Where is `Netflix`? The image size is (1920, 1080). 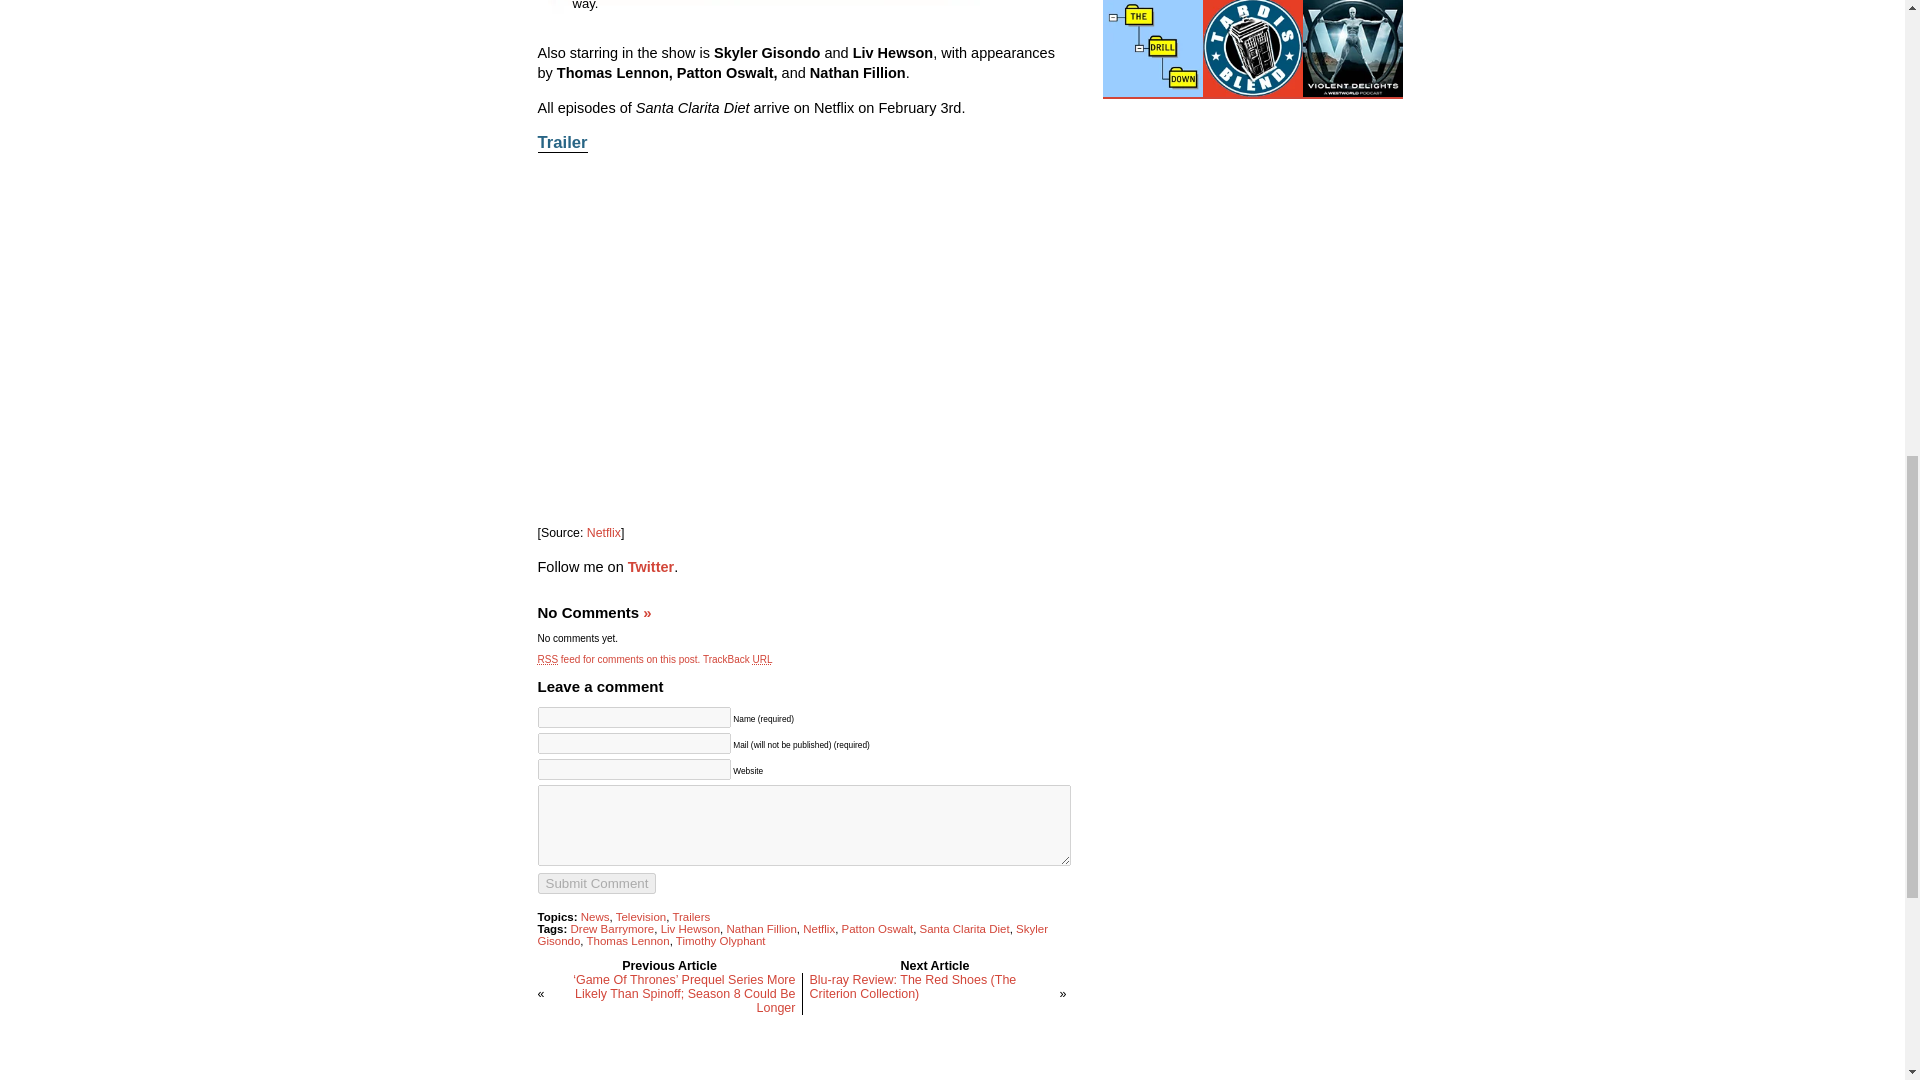
Netflix is located at coordinates (604, 532).